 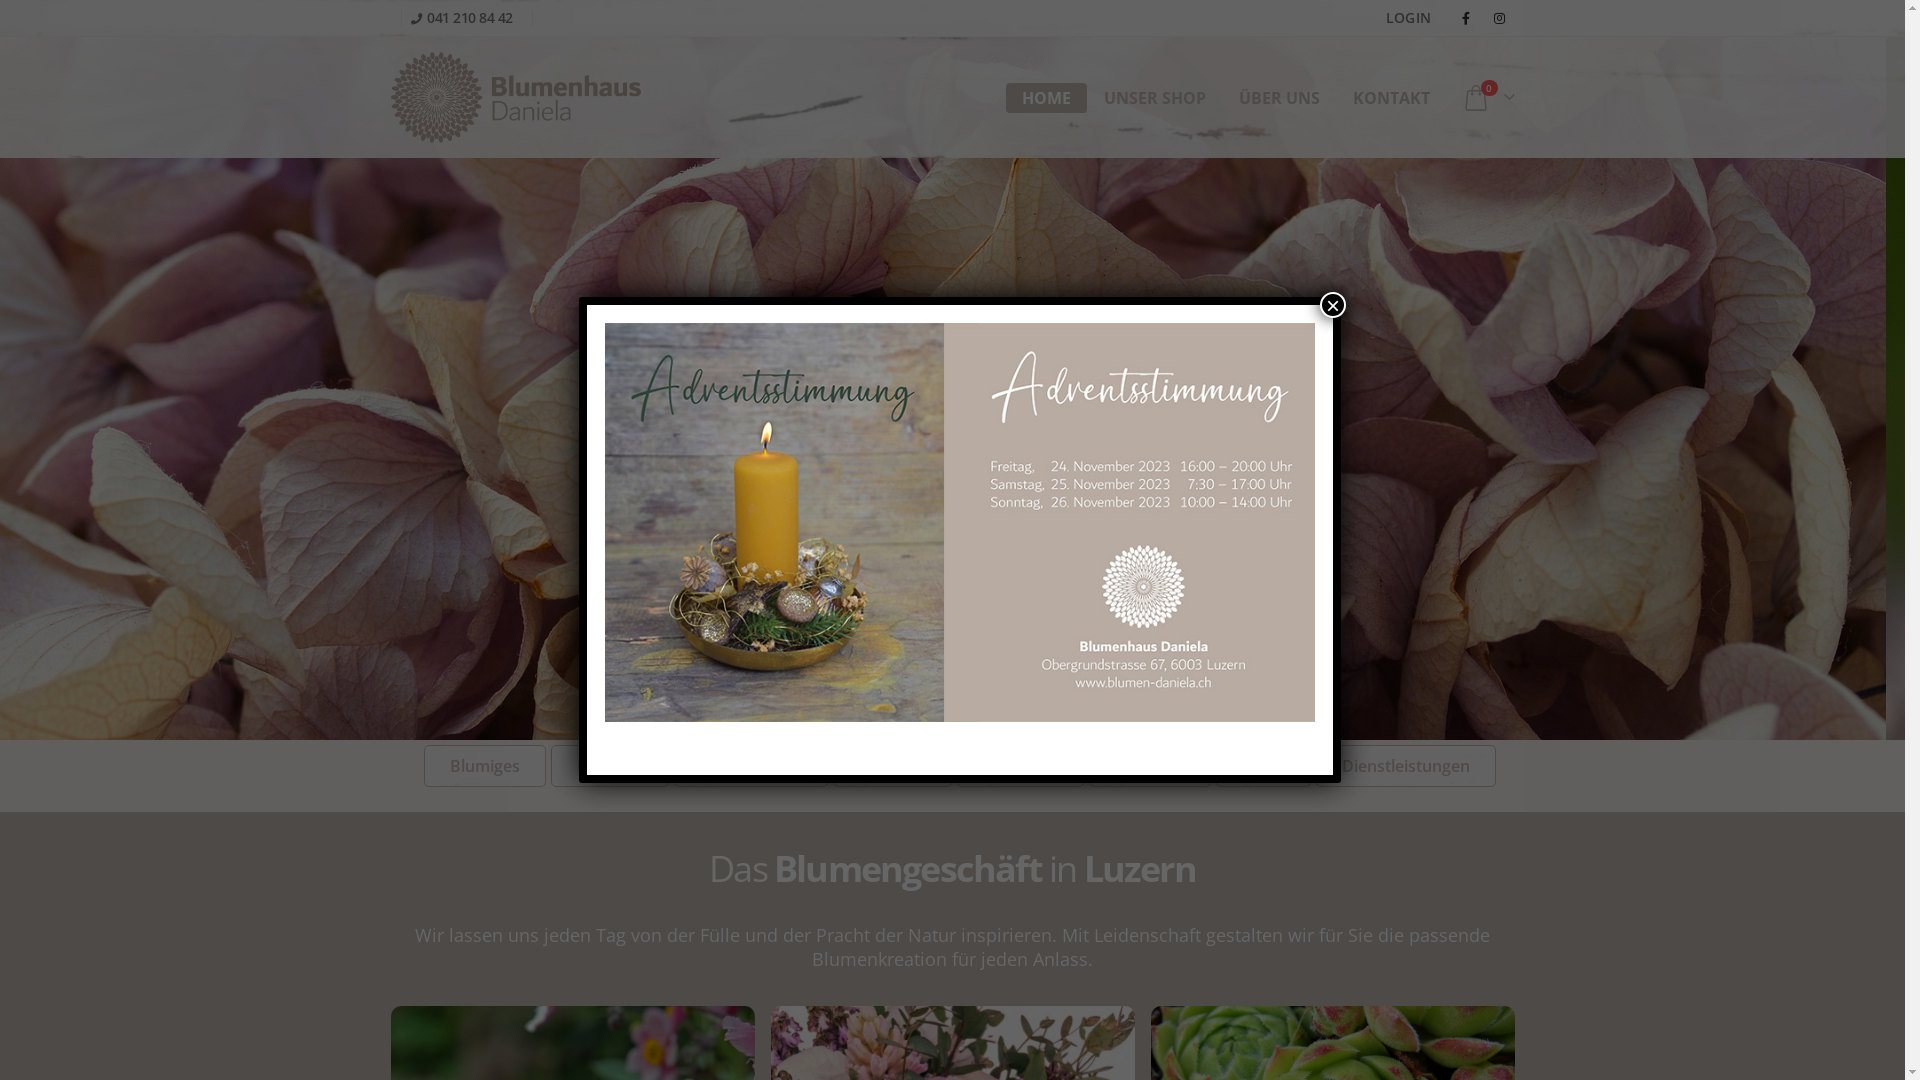 I want to click on Instagram, so click(x=1500, y=18).